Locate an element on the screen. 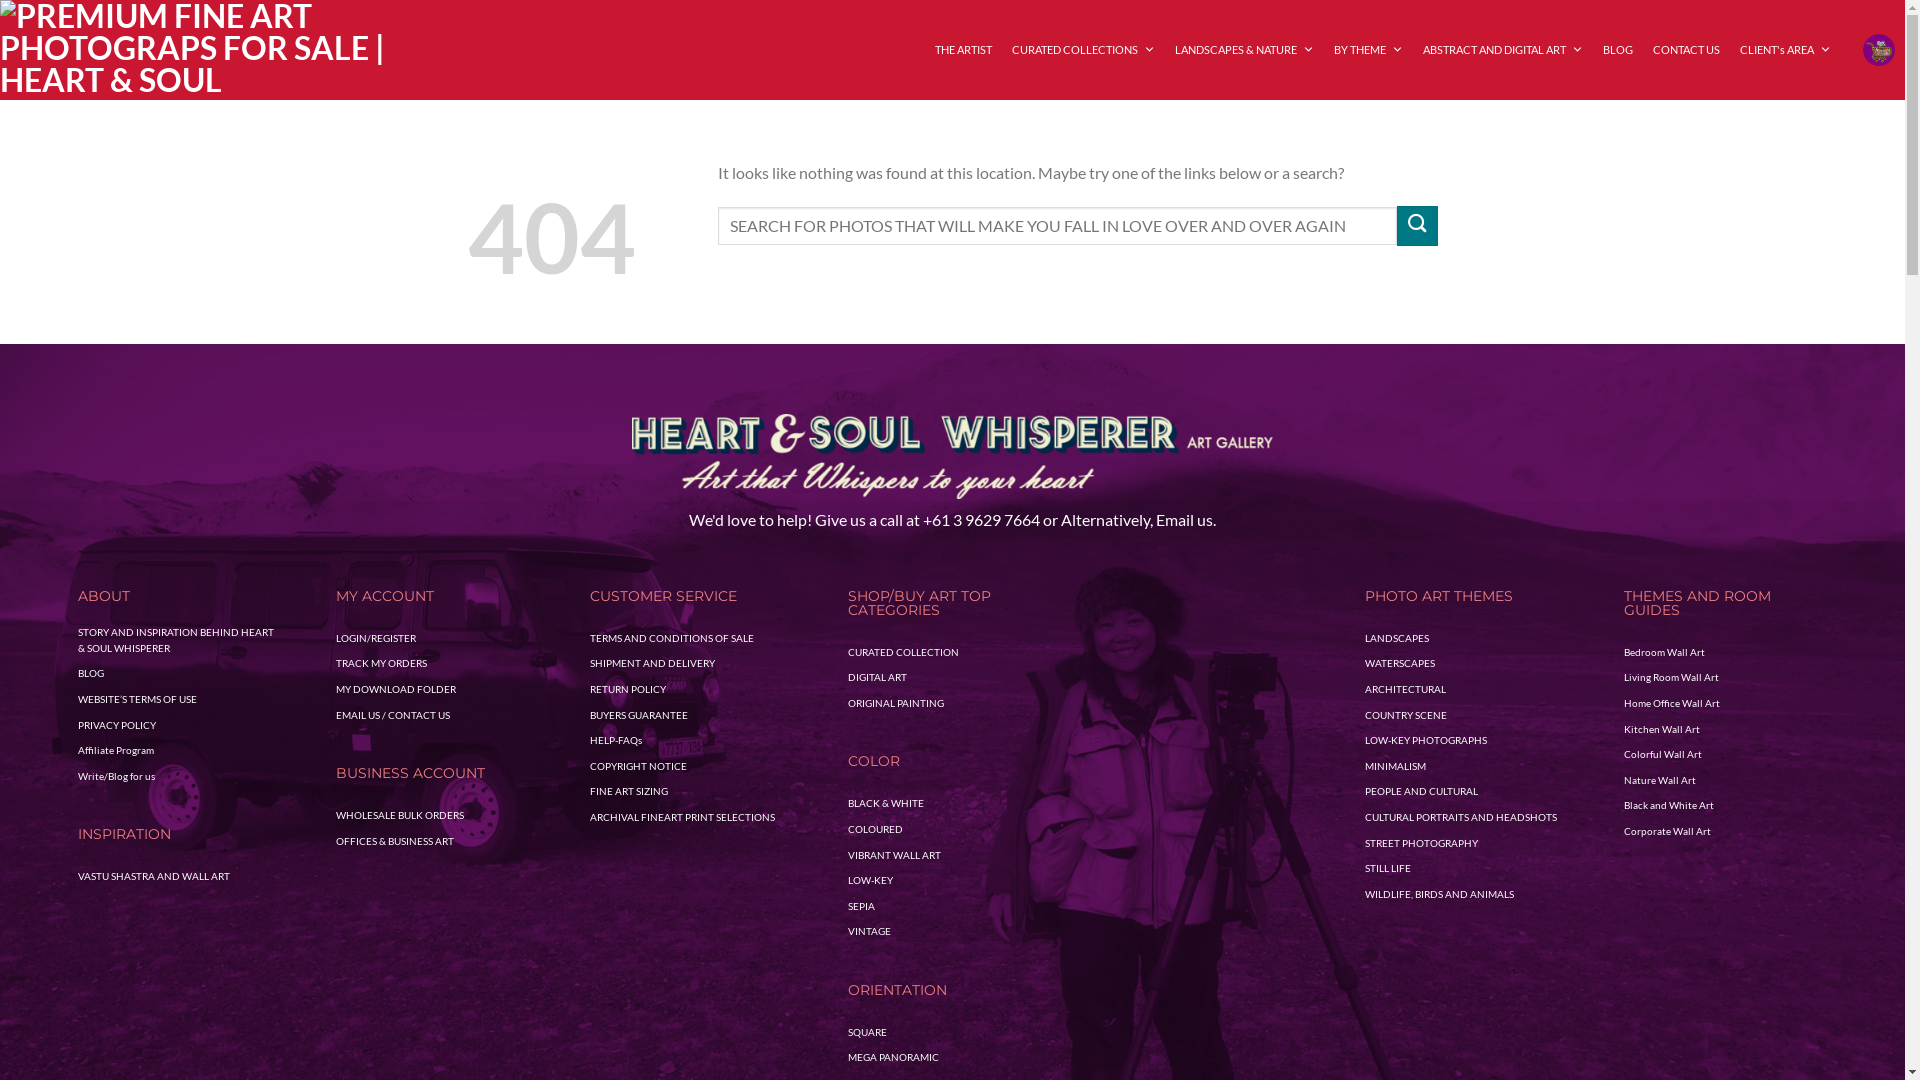 The height and width of the screenshot is (1080, 1920). VASTU SHASTRA AND WALL ART is located at coordinates (154, 876).